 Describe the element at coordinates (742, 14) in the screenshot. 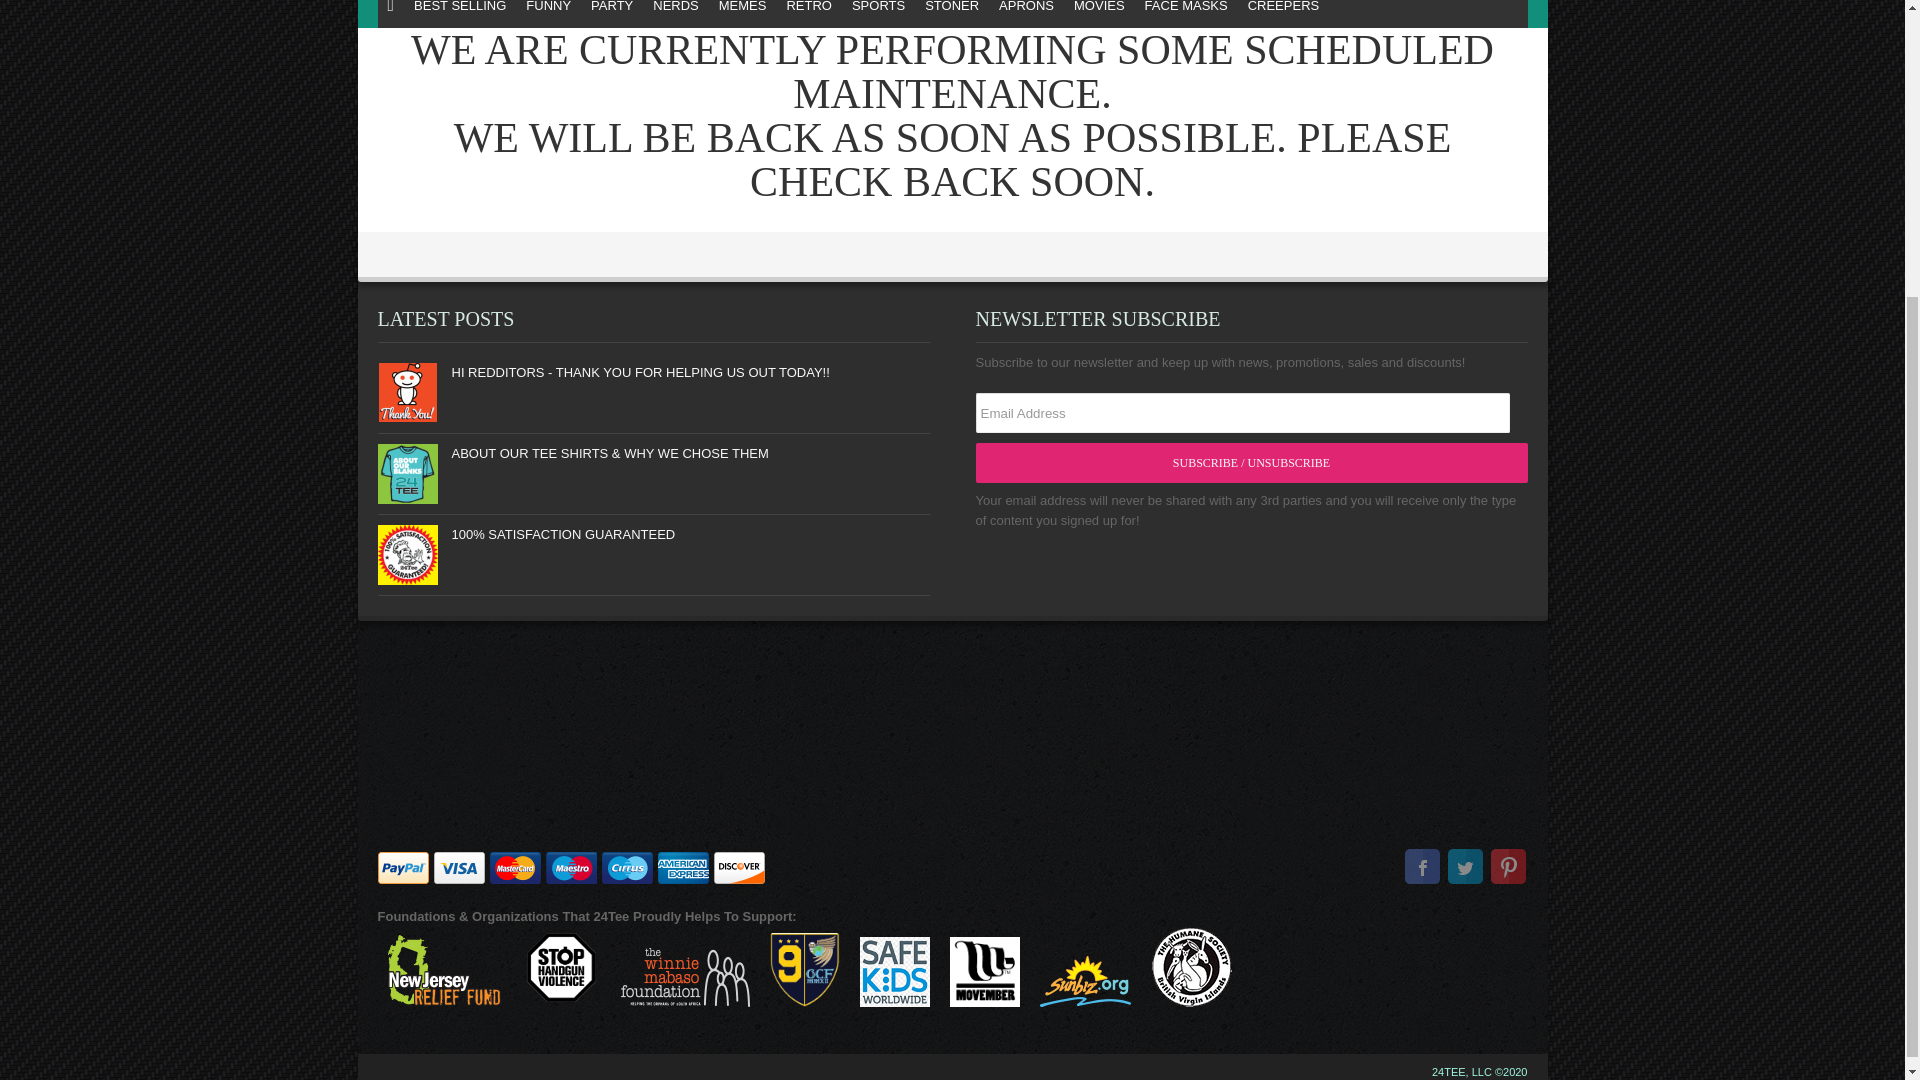

I see `MEMES` at that location.